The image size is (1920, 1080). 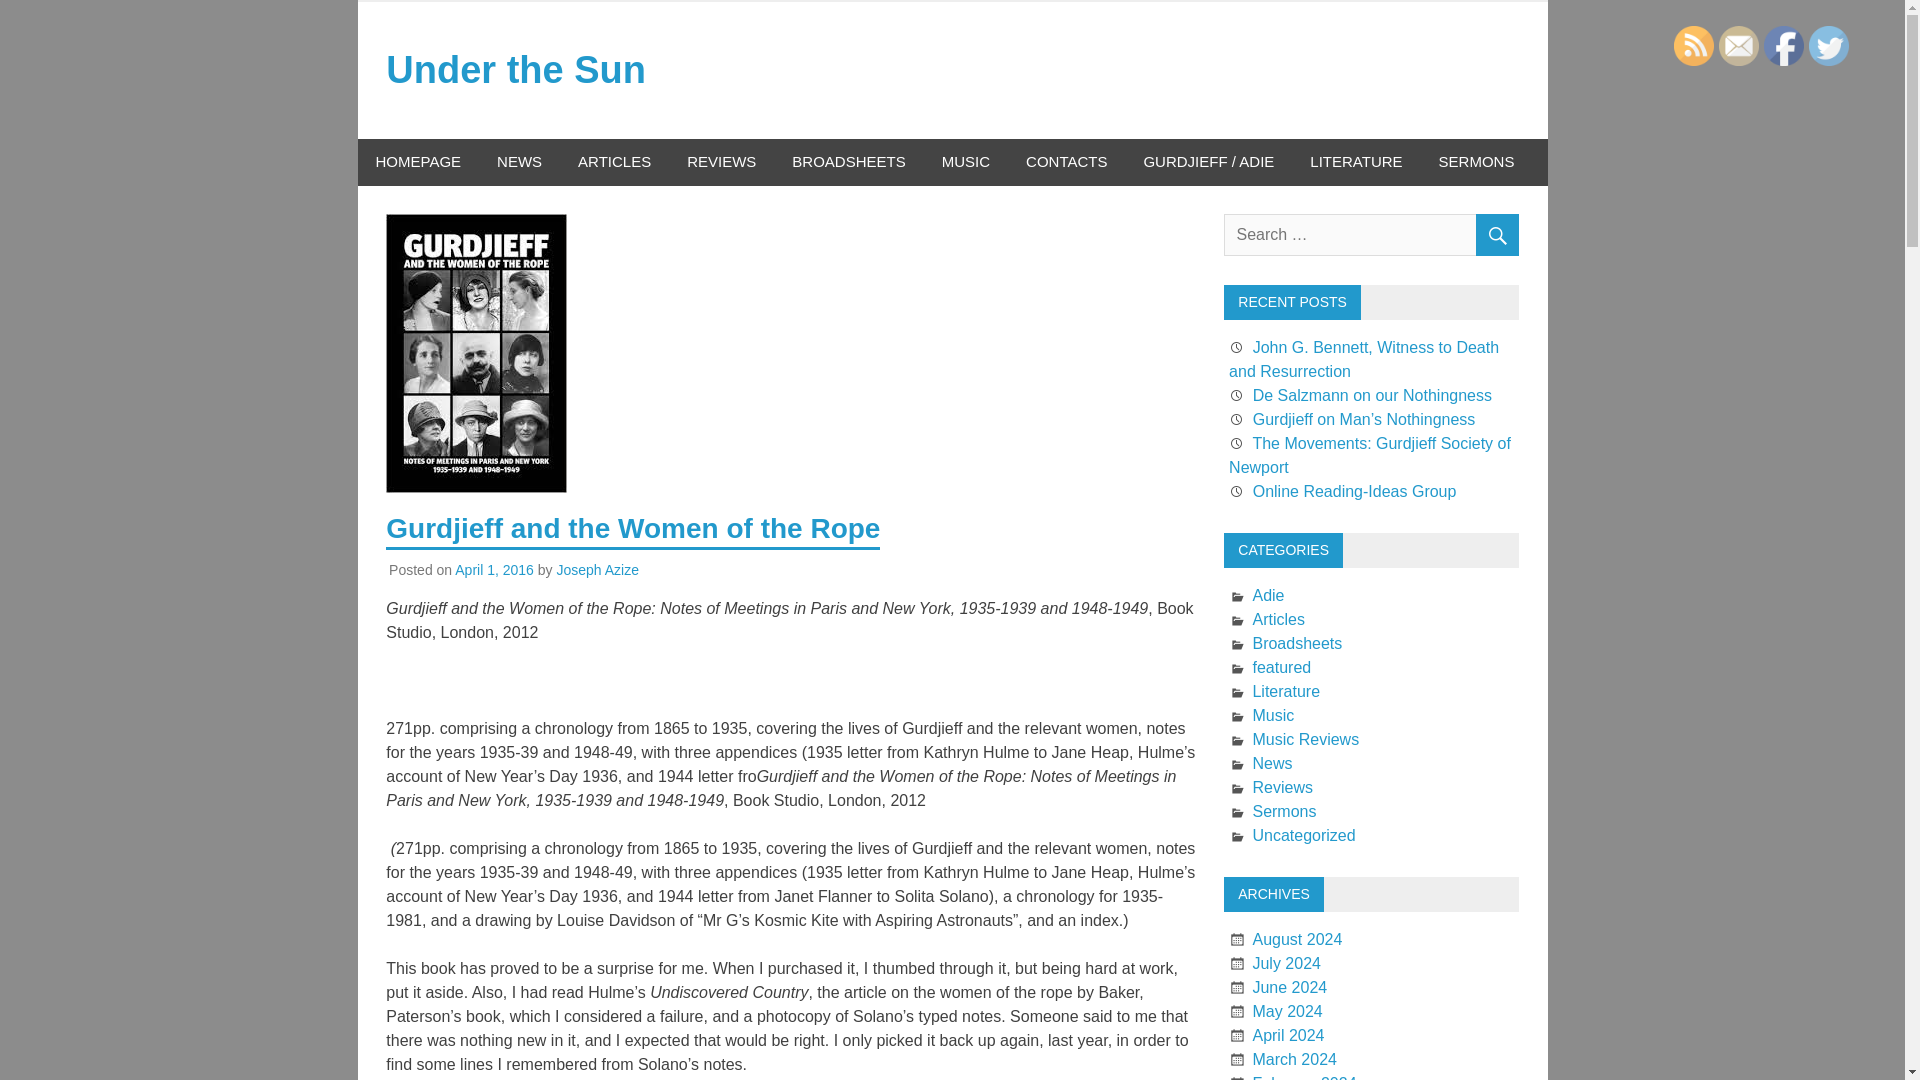 I want to click on Under the Sun, so click(x=515, y=78).